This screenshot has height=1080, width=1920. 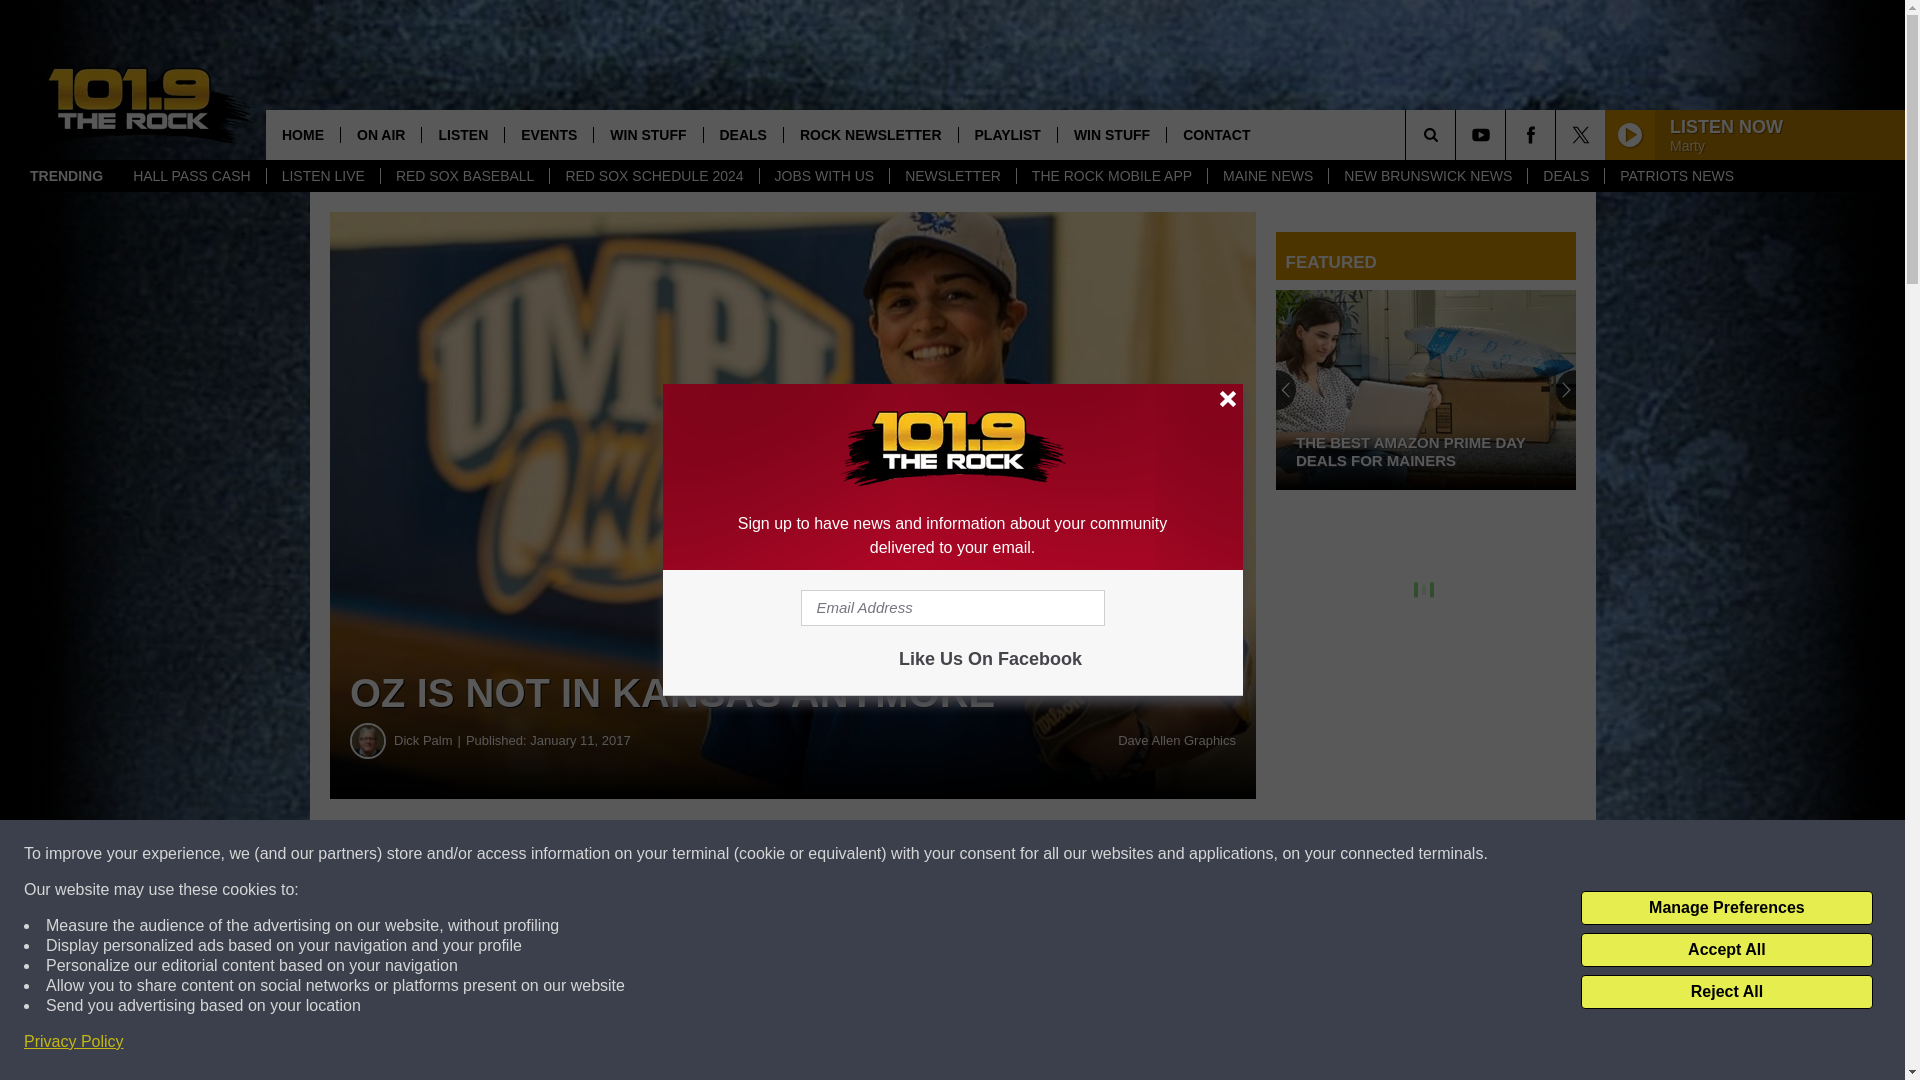 I want to click on WIN STUFF, so click(x=648, y=134).